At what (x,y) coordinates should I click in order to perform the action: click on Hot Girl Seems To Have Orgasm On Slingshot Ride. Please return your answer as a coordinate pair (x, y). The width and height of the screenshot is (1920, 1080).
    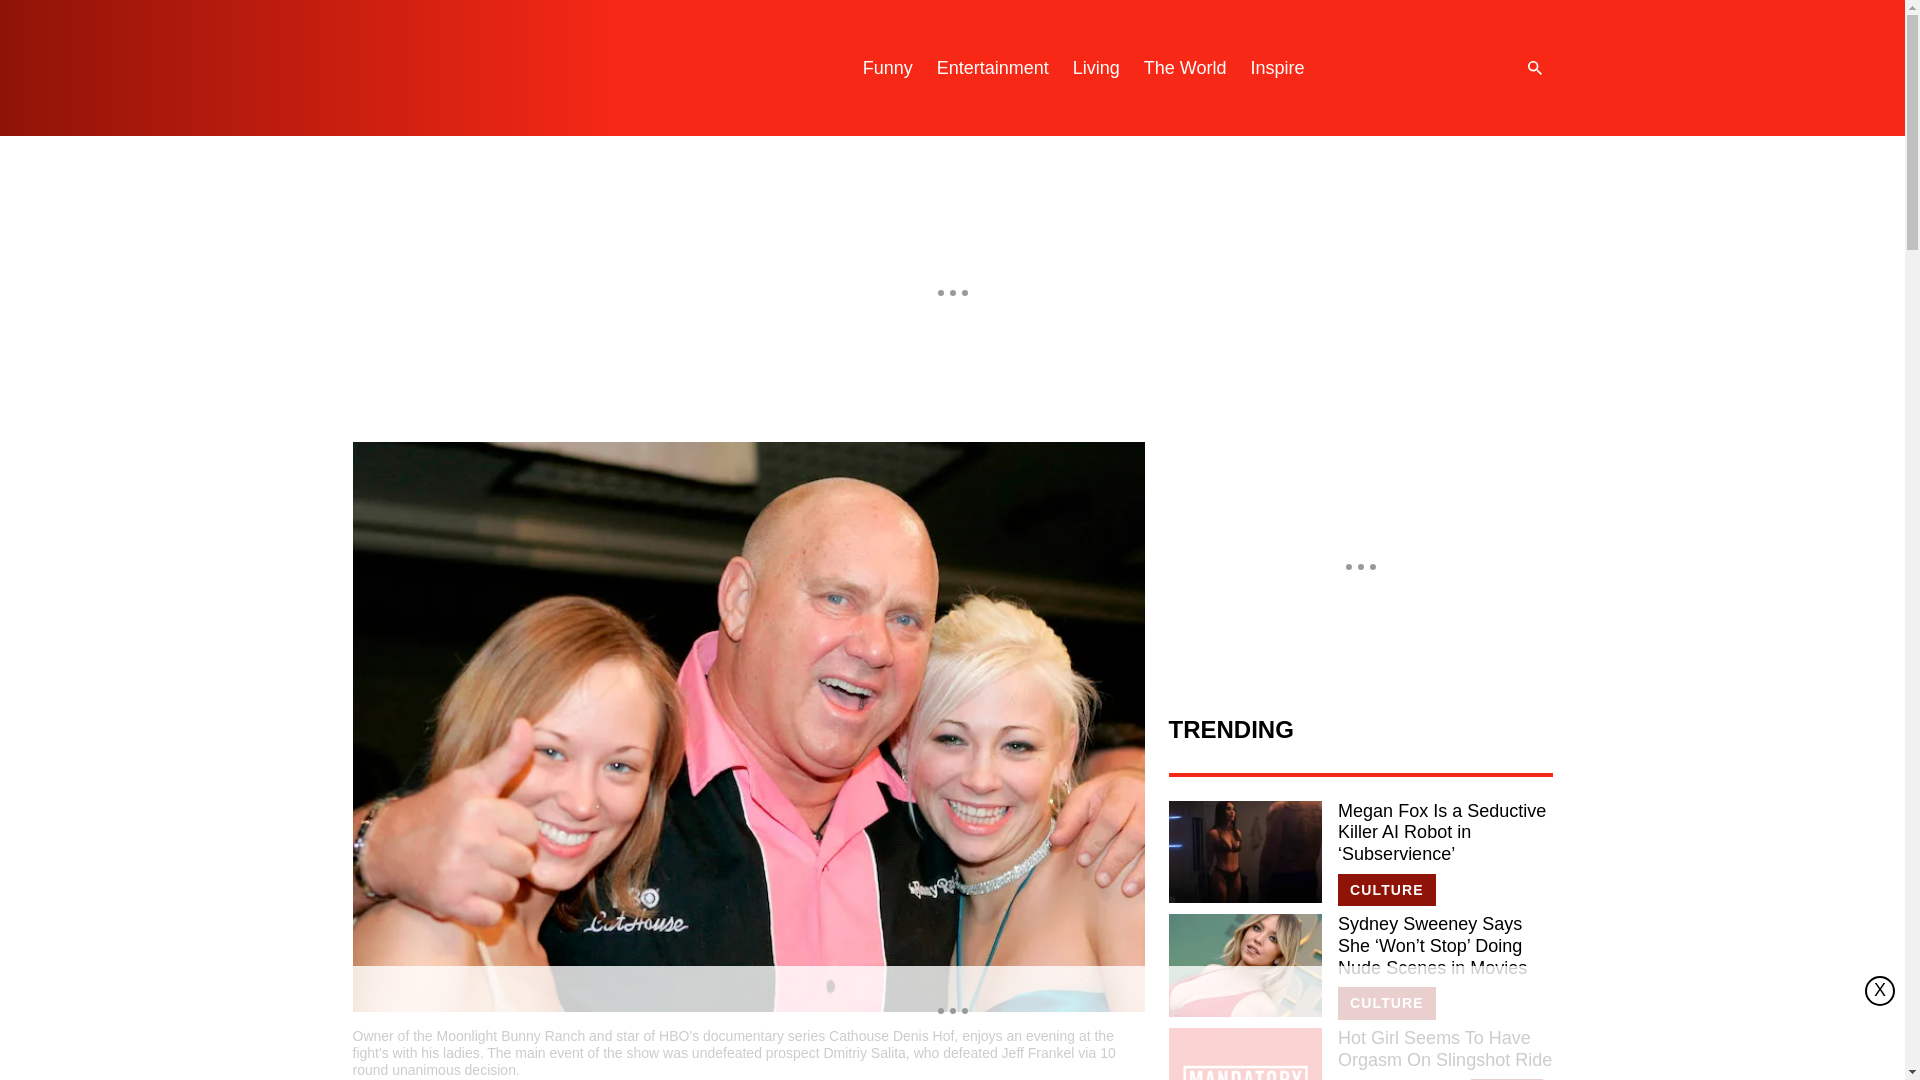
    Looking at the image, I should click on (1444, 1050).